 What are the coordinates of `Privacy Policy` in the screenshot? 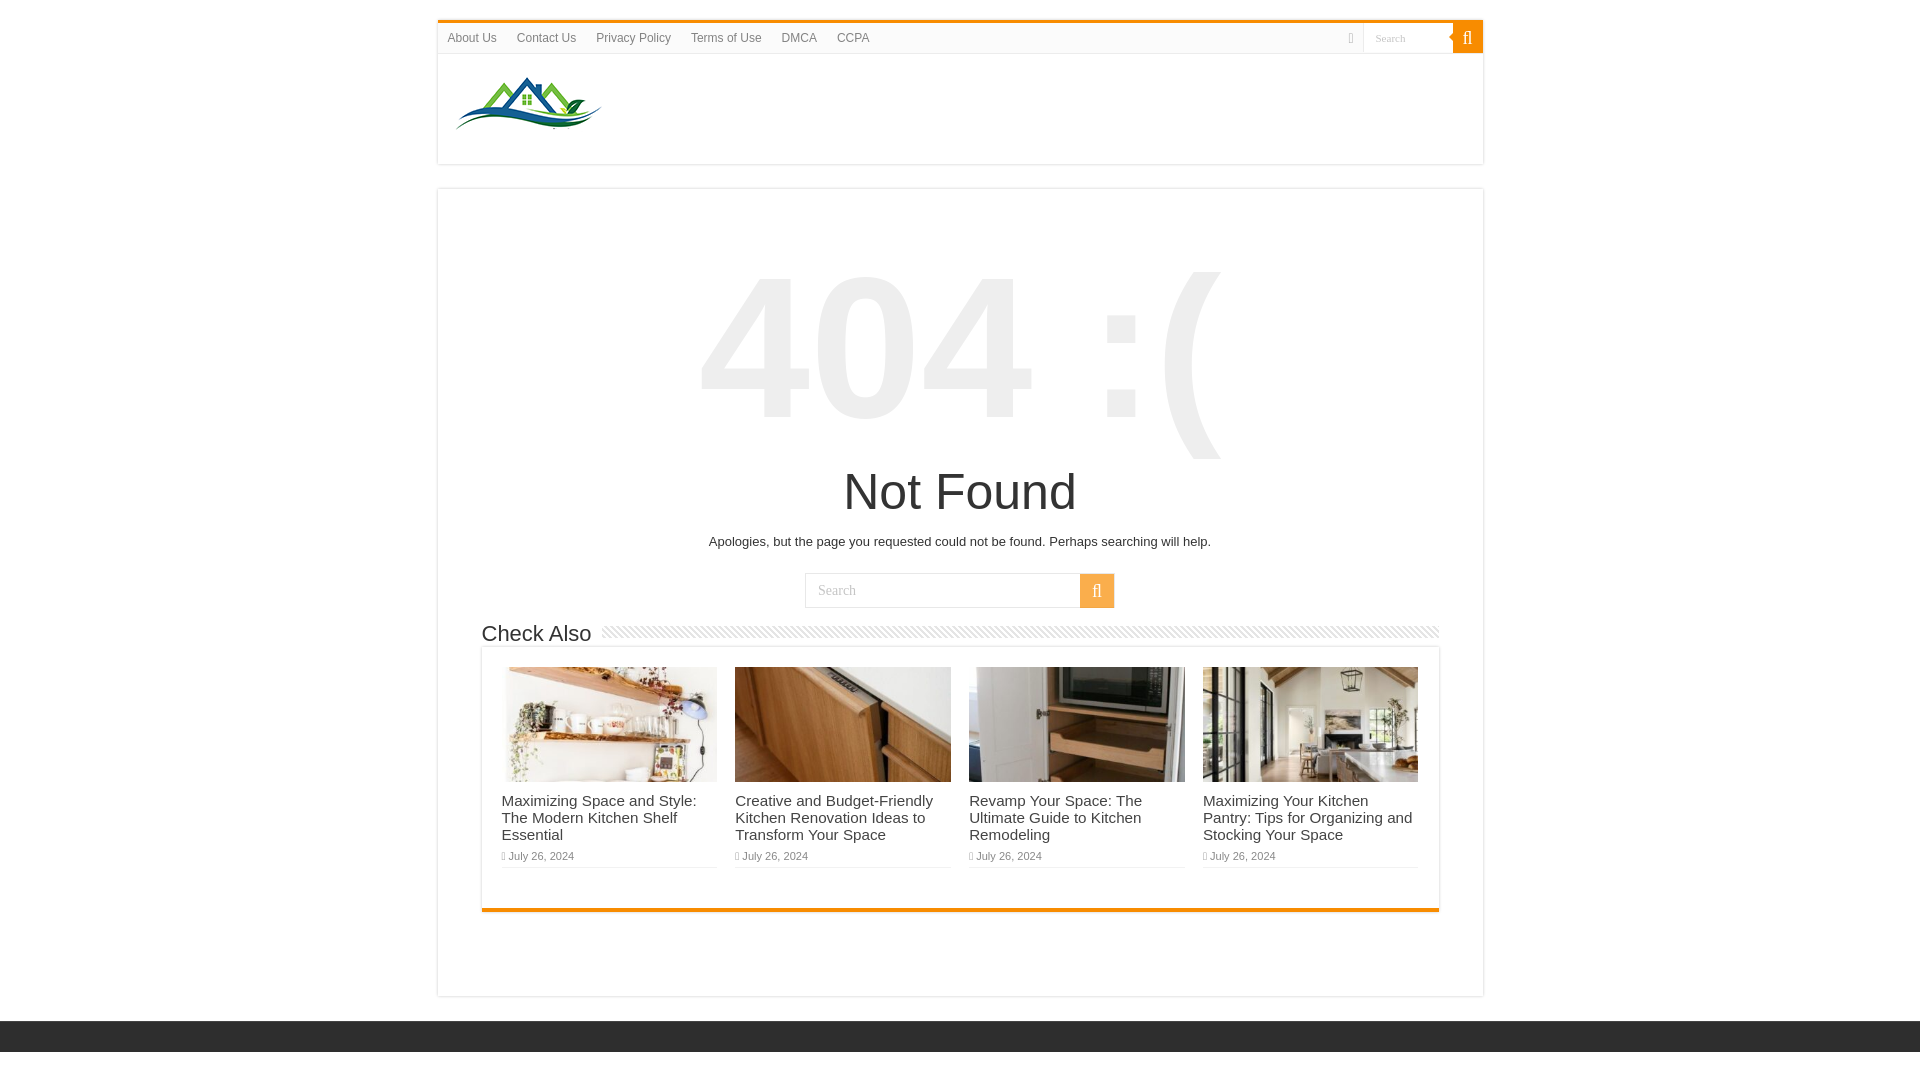 It's located at (633, 37).